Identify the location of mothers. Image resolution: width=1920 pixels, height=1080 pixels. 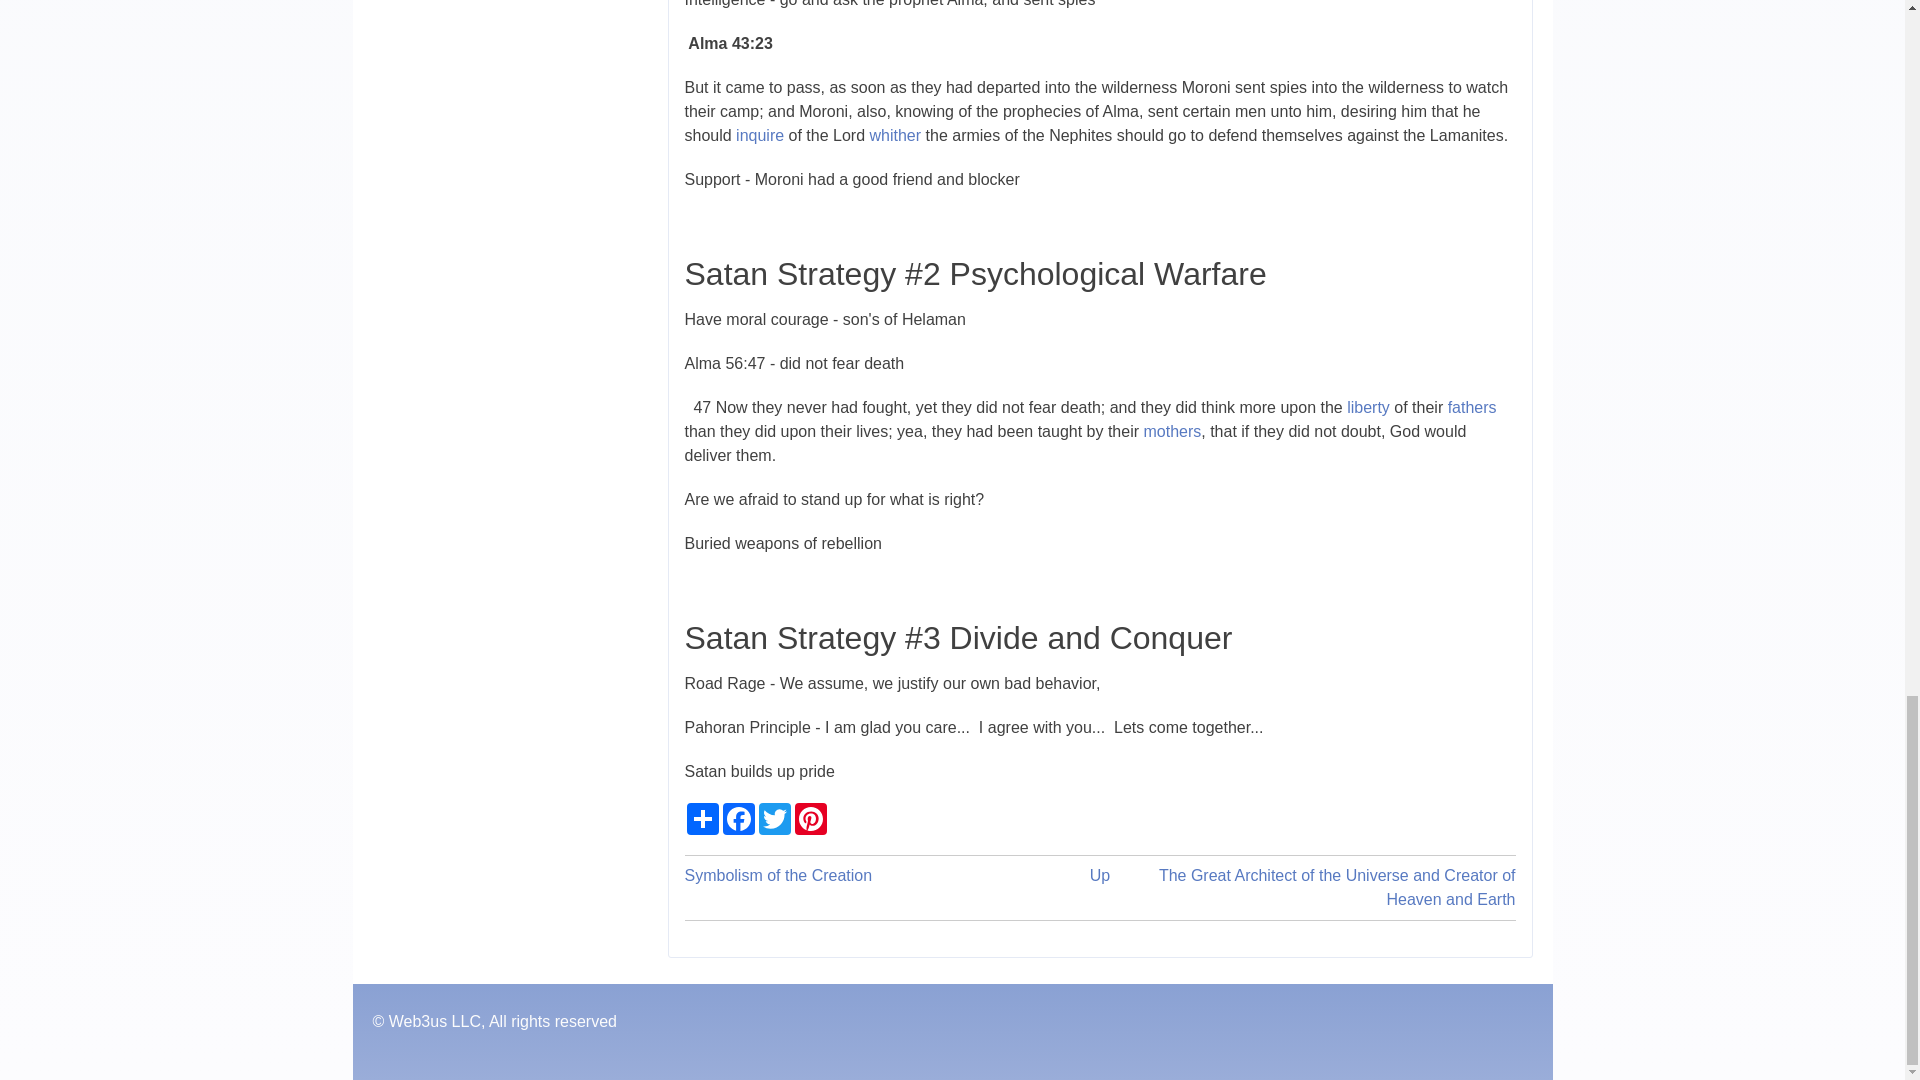
(1172, 431).